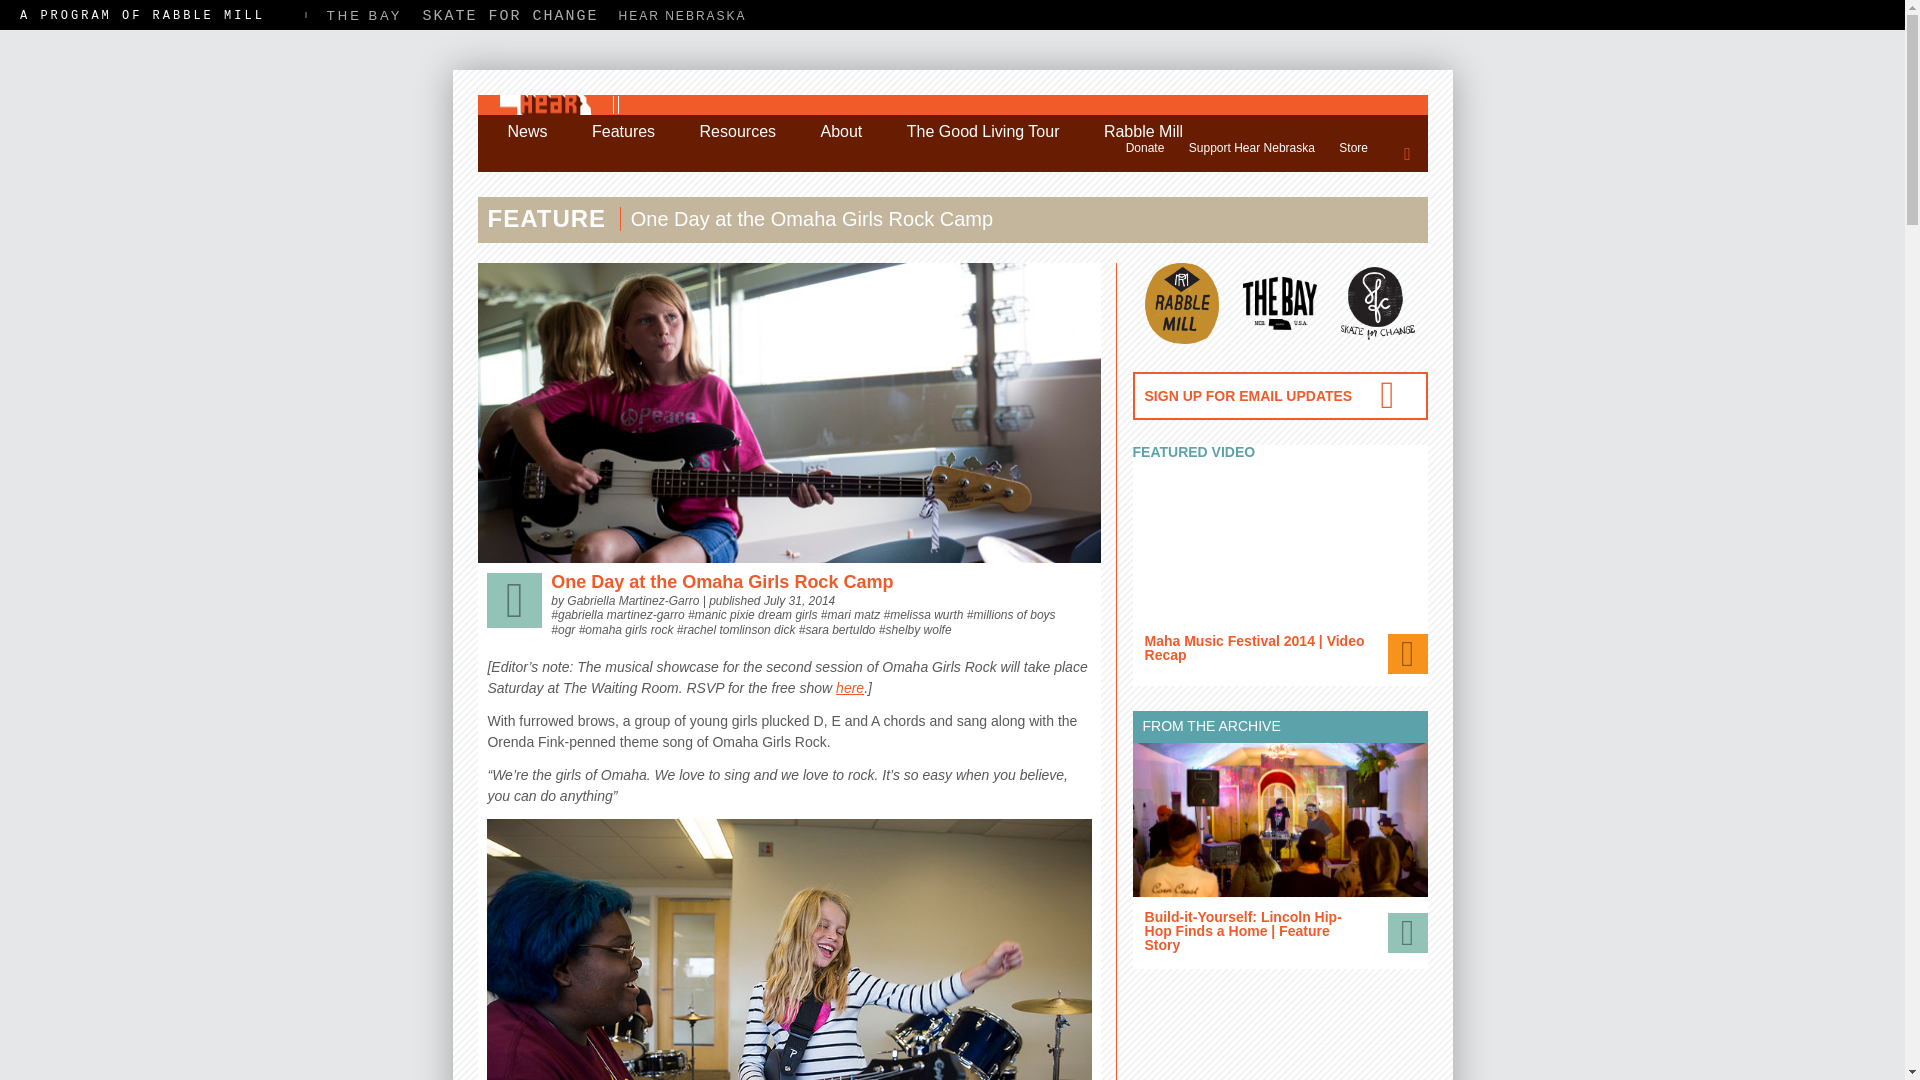 This screenshot has height=1080, width=1920. Describe the element at coordinates (738, 132) in the screenshot. I see `Resources` at that location.